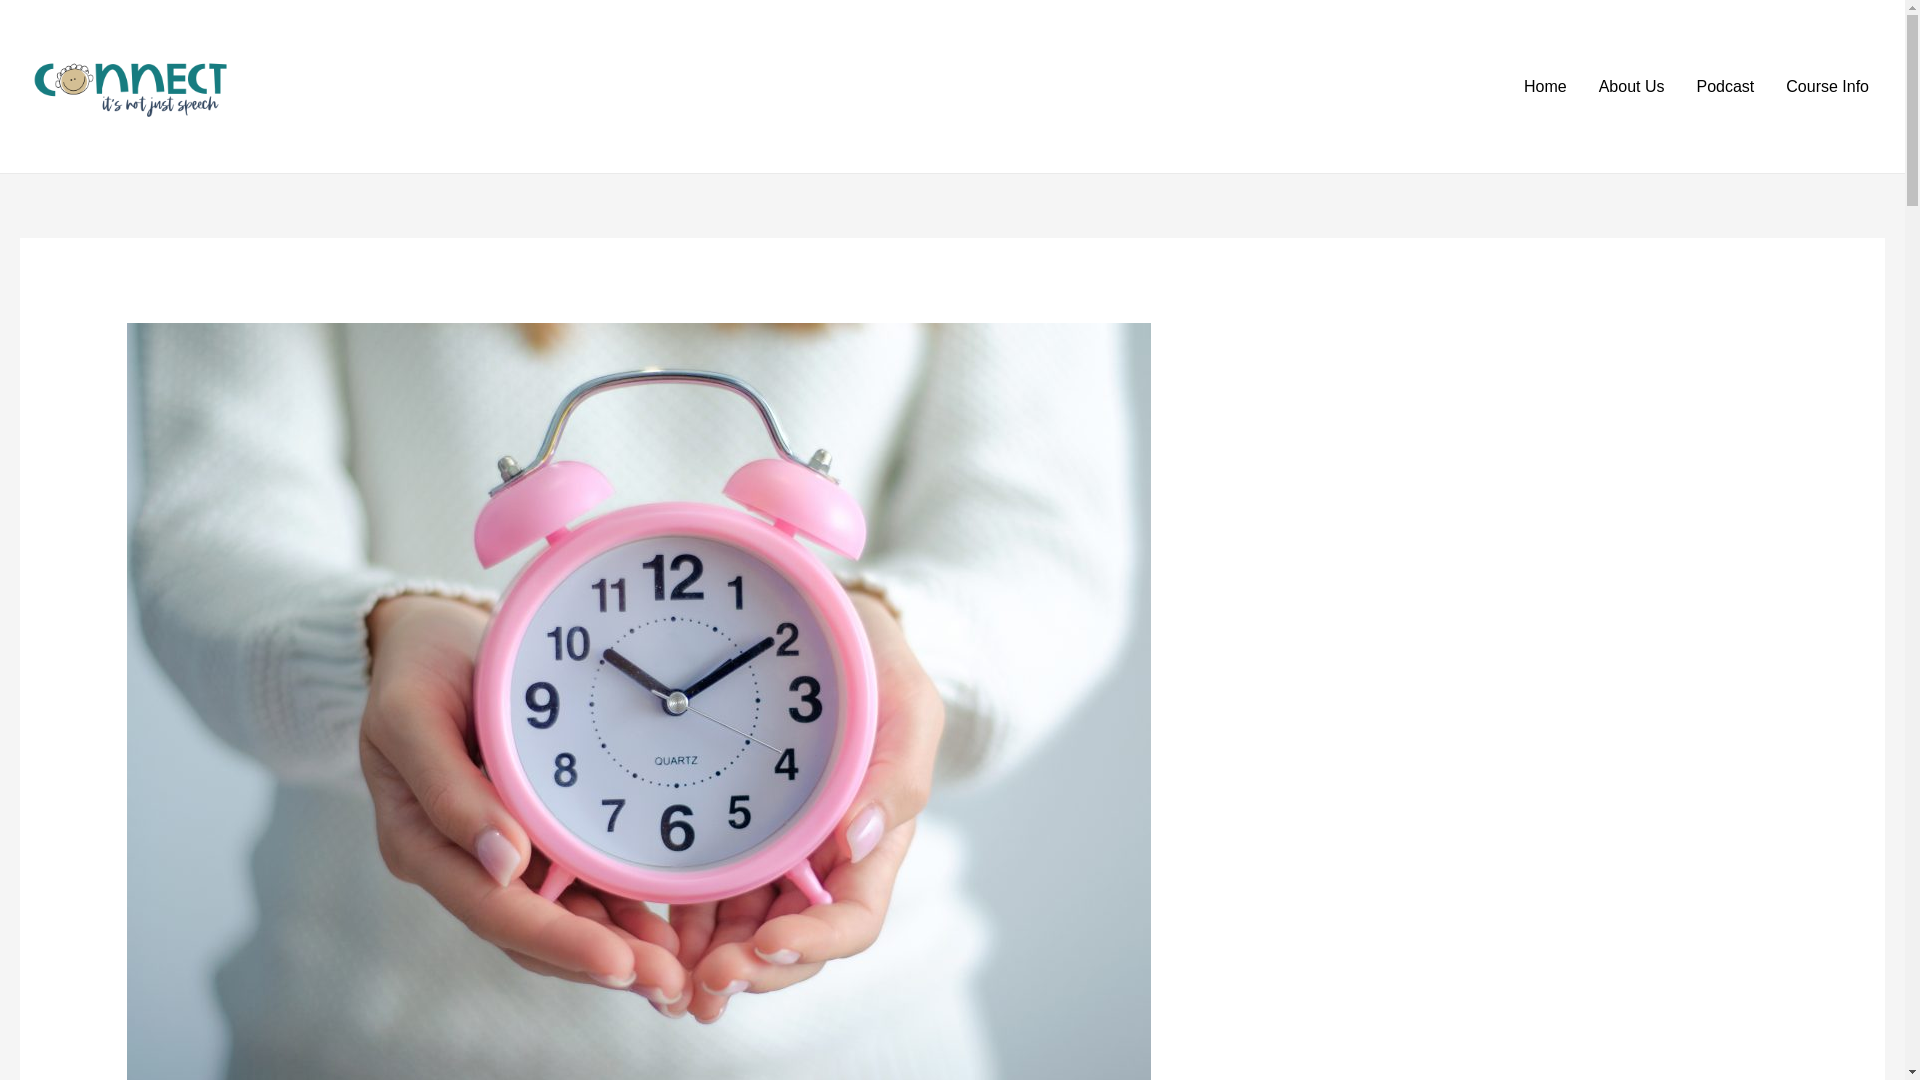  Describe the element at coordinates (1725, 86) in the screenshot. I see `Podcast` at that location.